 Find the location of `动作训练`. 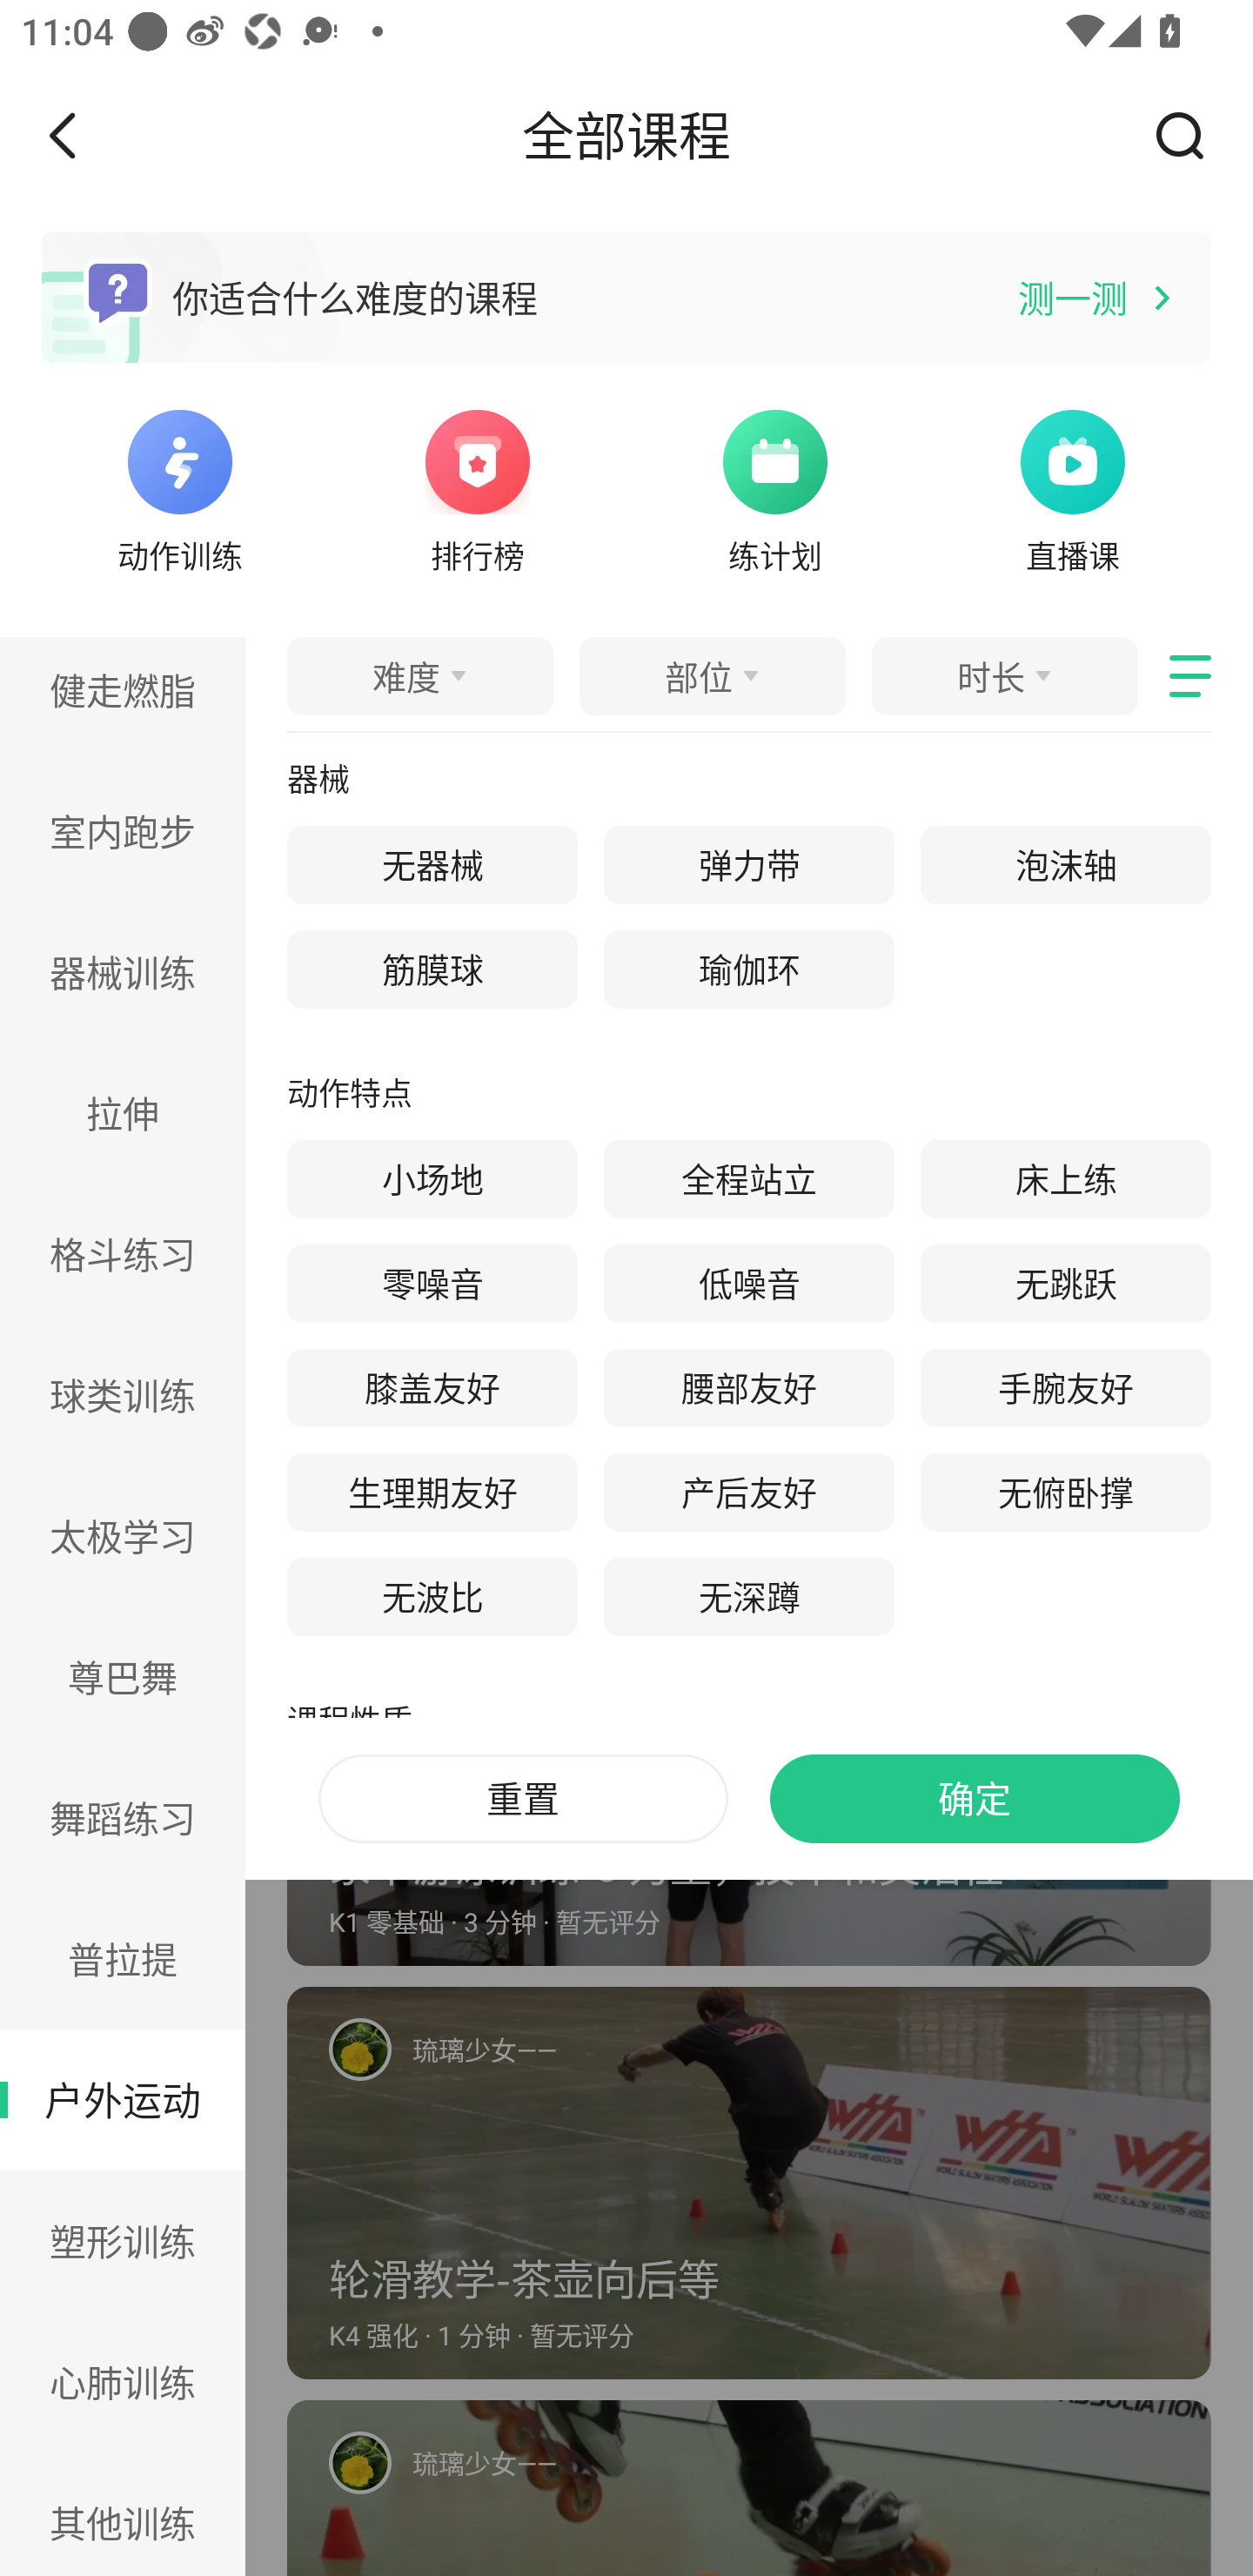

动作训练 is located at coordinates (179, 487).